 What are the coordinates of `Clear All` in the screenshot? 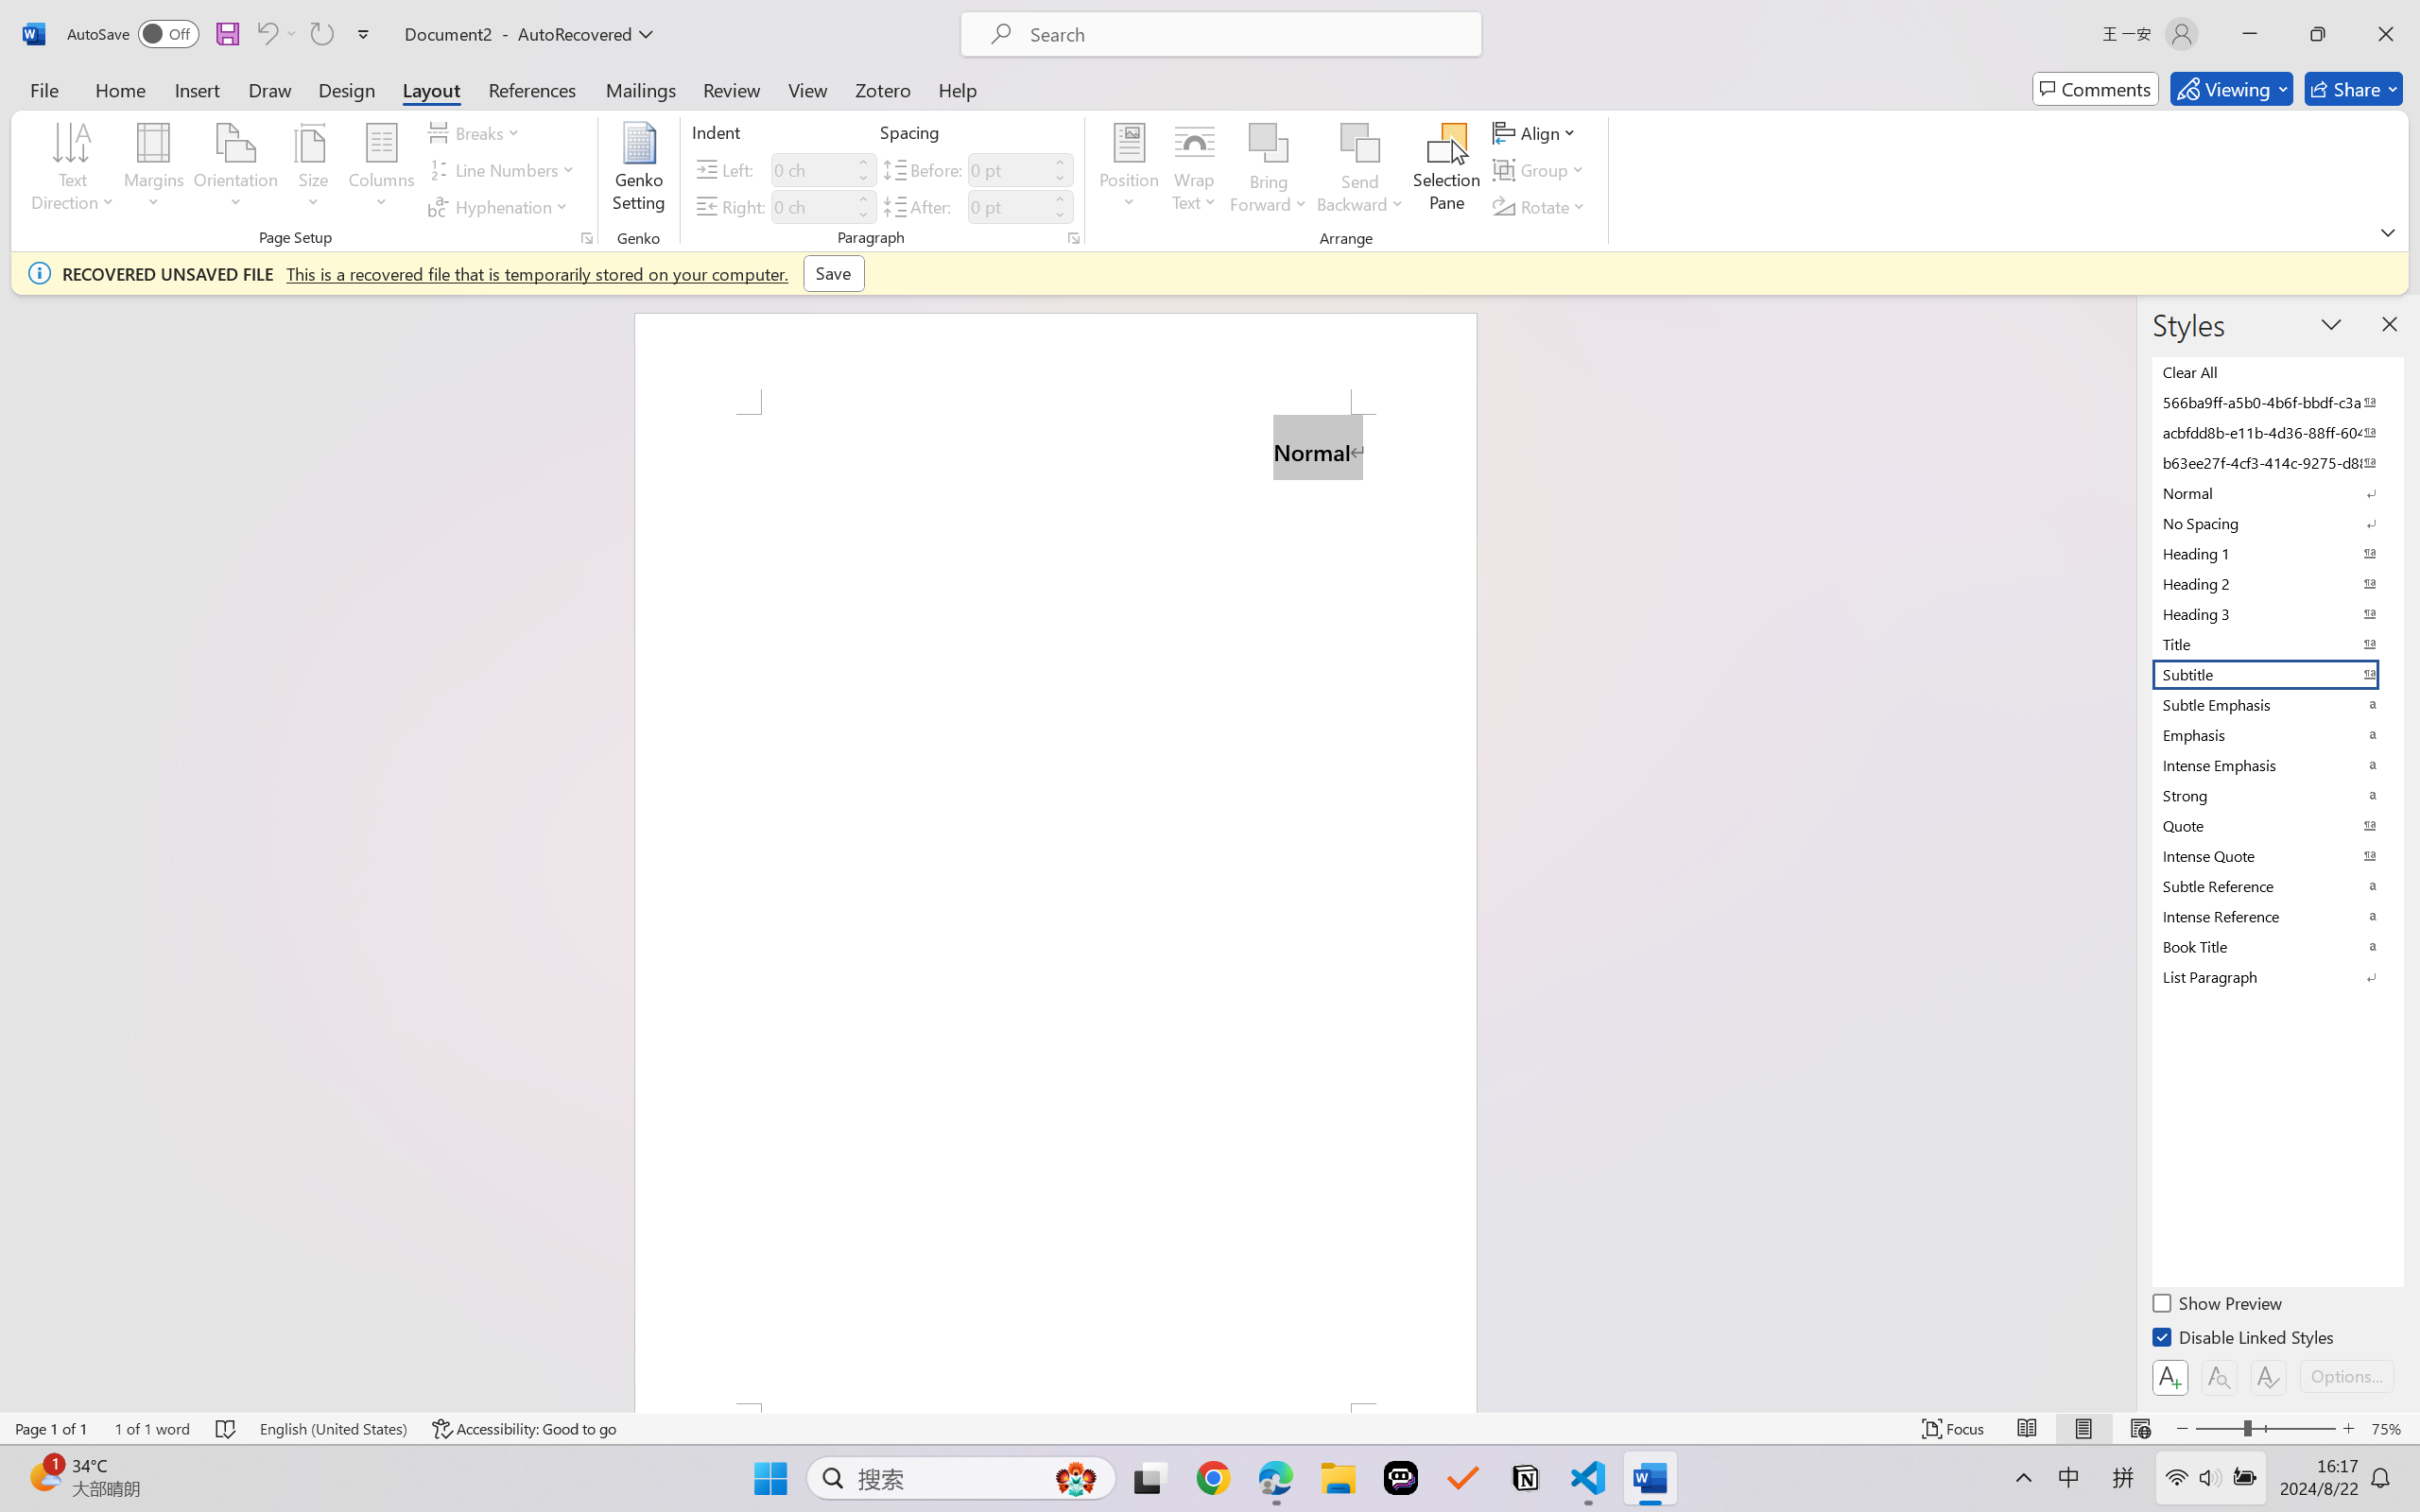 It's located at (2276, 371).